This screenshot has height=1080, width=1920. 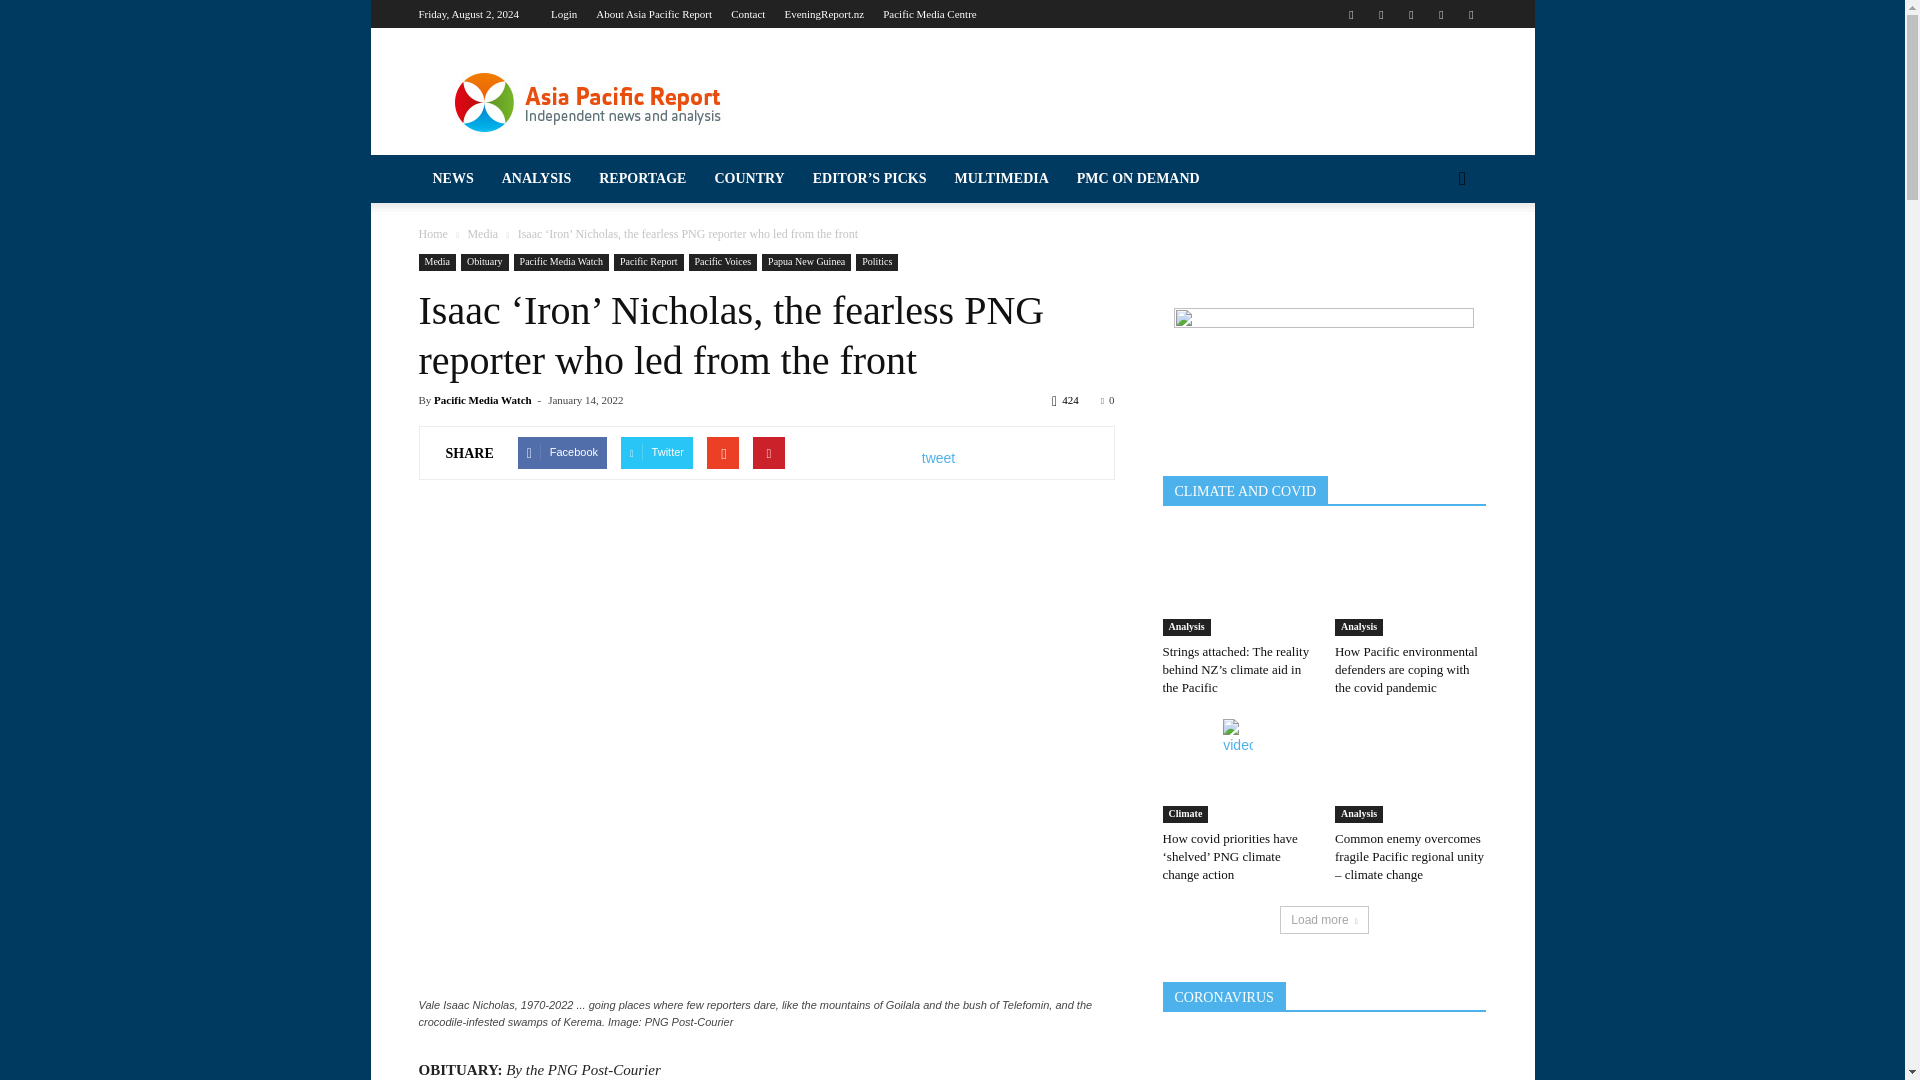 I want to click on Youtube, so click(x=1470, y=14).